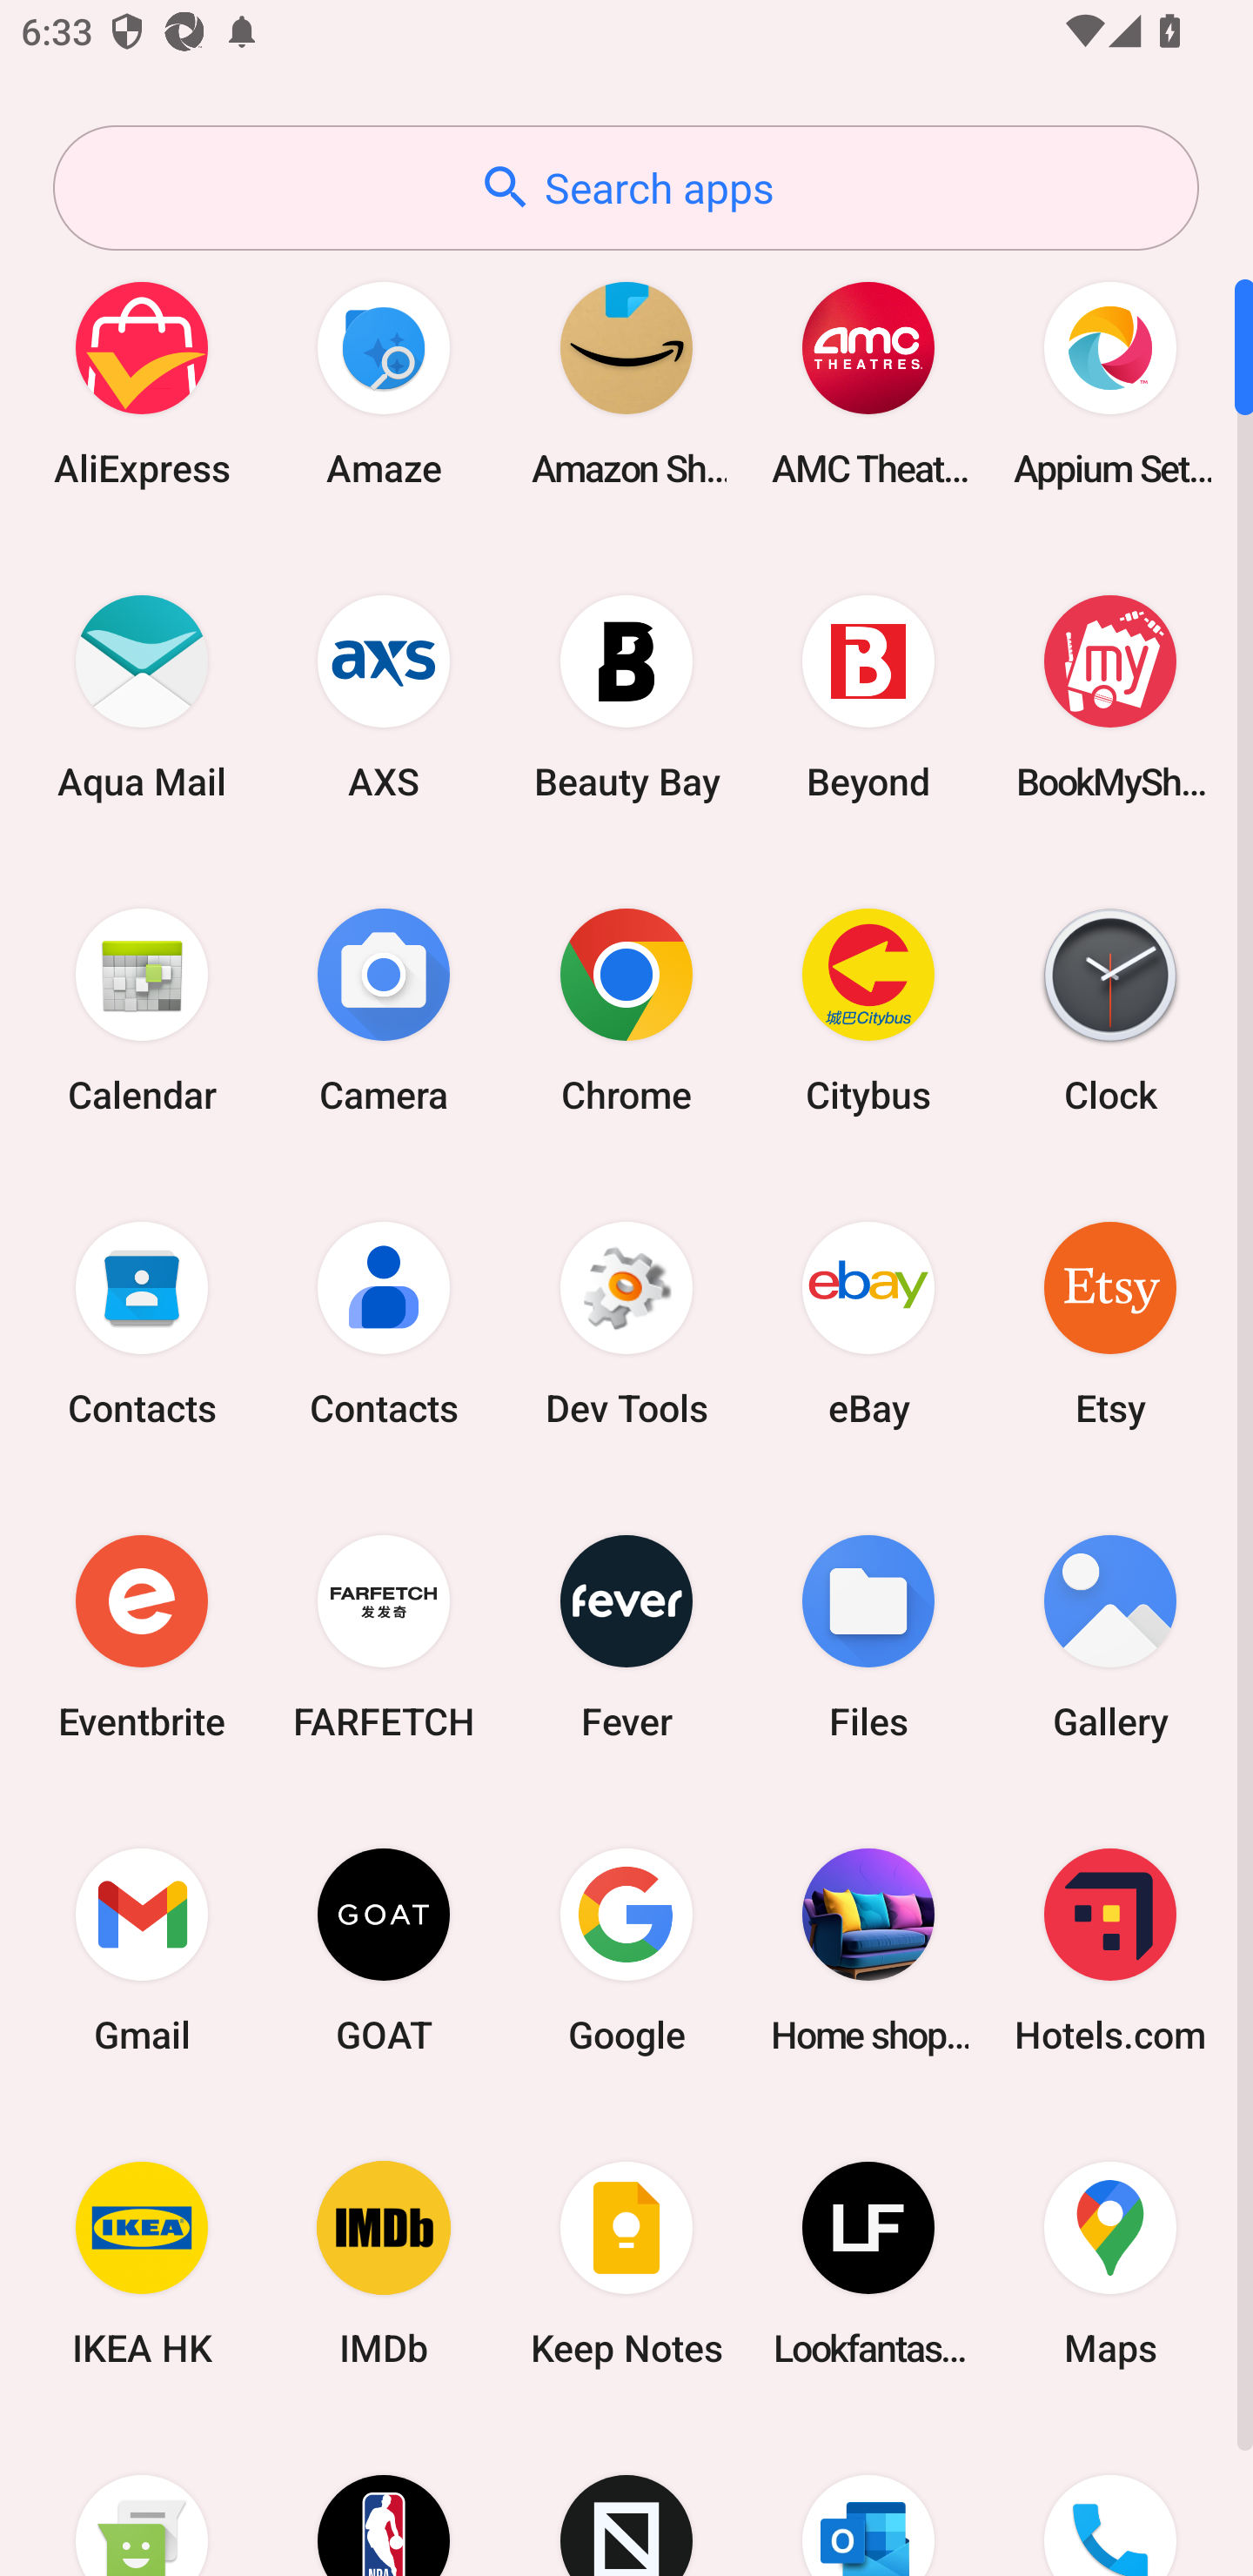 The height and width of the screenshot is (2576, 1253). What do you see at coordinates (868, 1323) in the screenshot?
I see `eBay` at bounding box center [868, 1323].